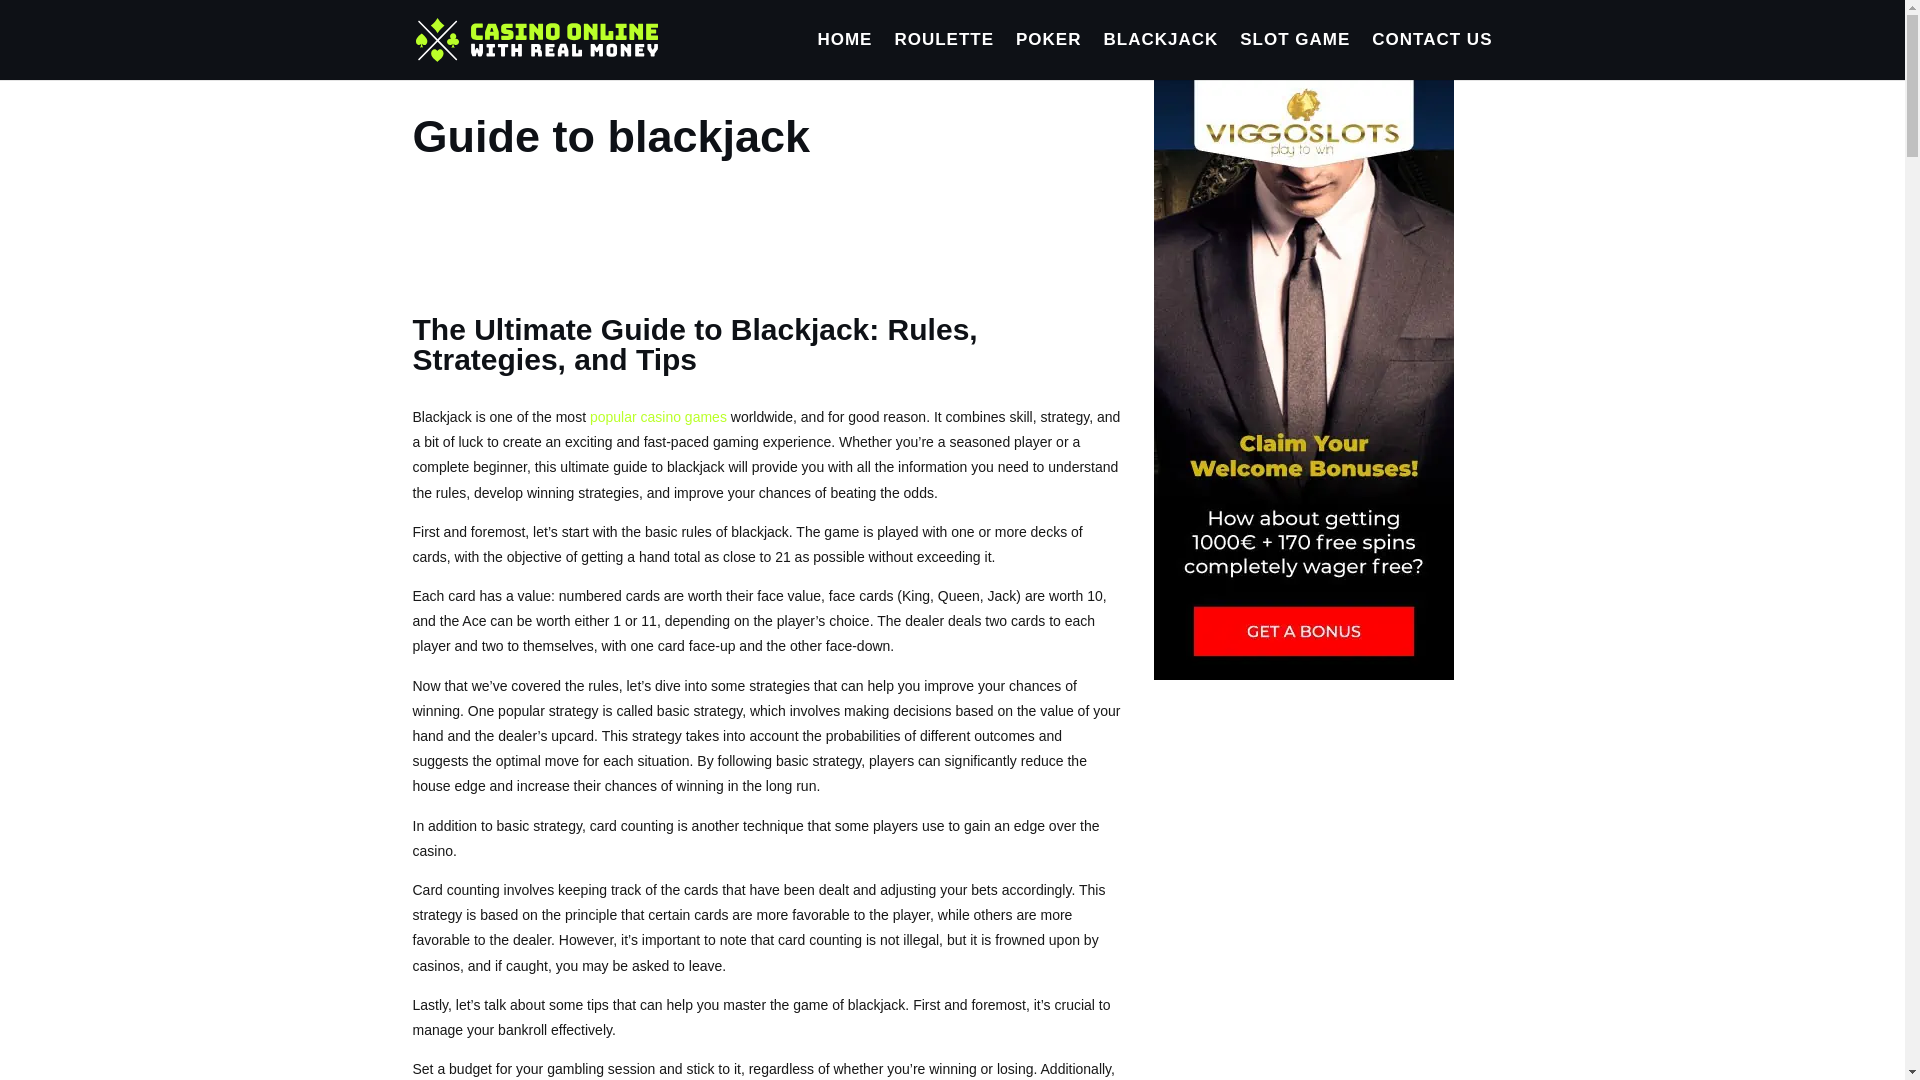 This screenshot has height=1080, width=1920. What do you see at coordinates (658, 417) in the screenshot?
I see `popular casino games` at bounding box center [658, 417].